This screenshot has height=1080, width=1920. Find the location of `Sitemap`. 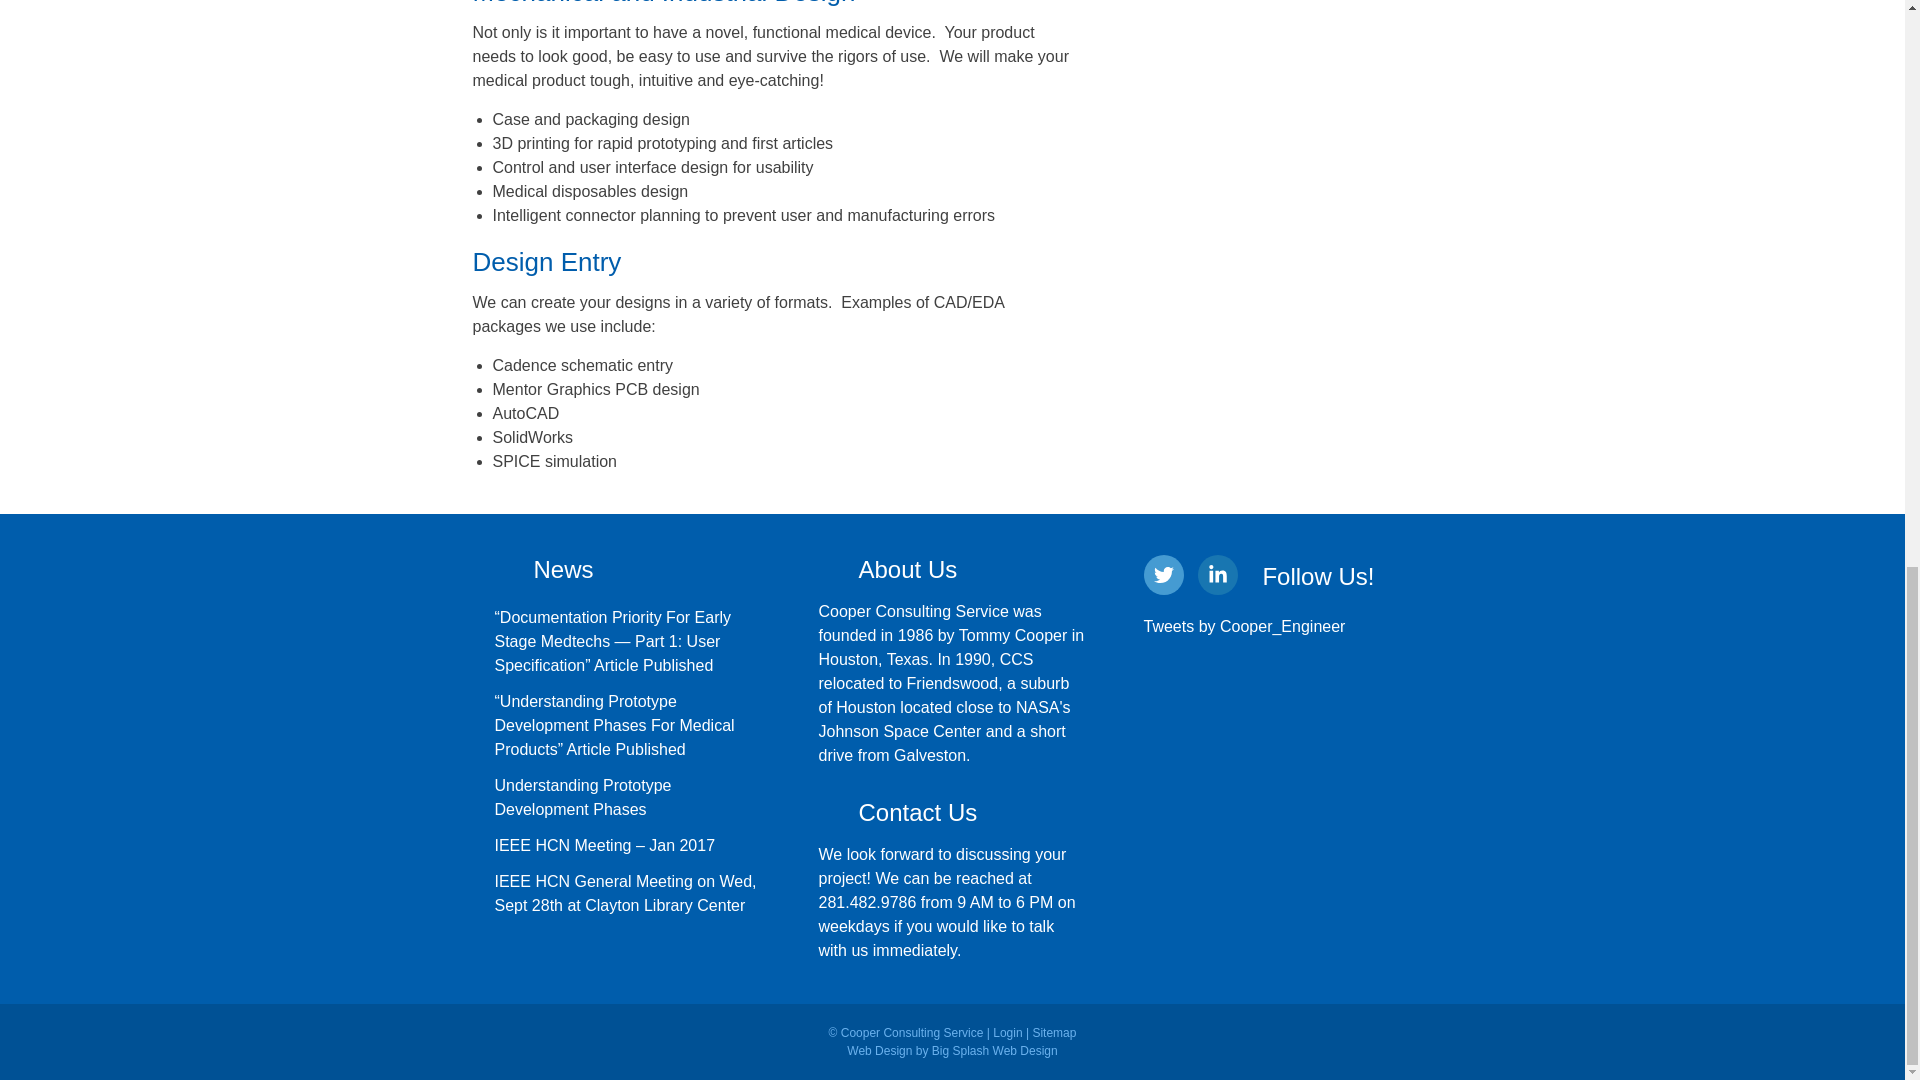

Sitemap is located at coordinates (1054, 1033).